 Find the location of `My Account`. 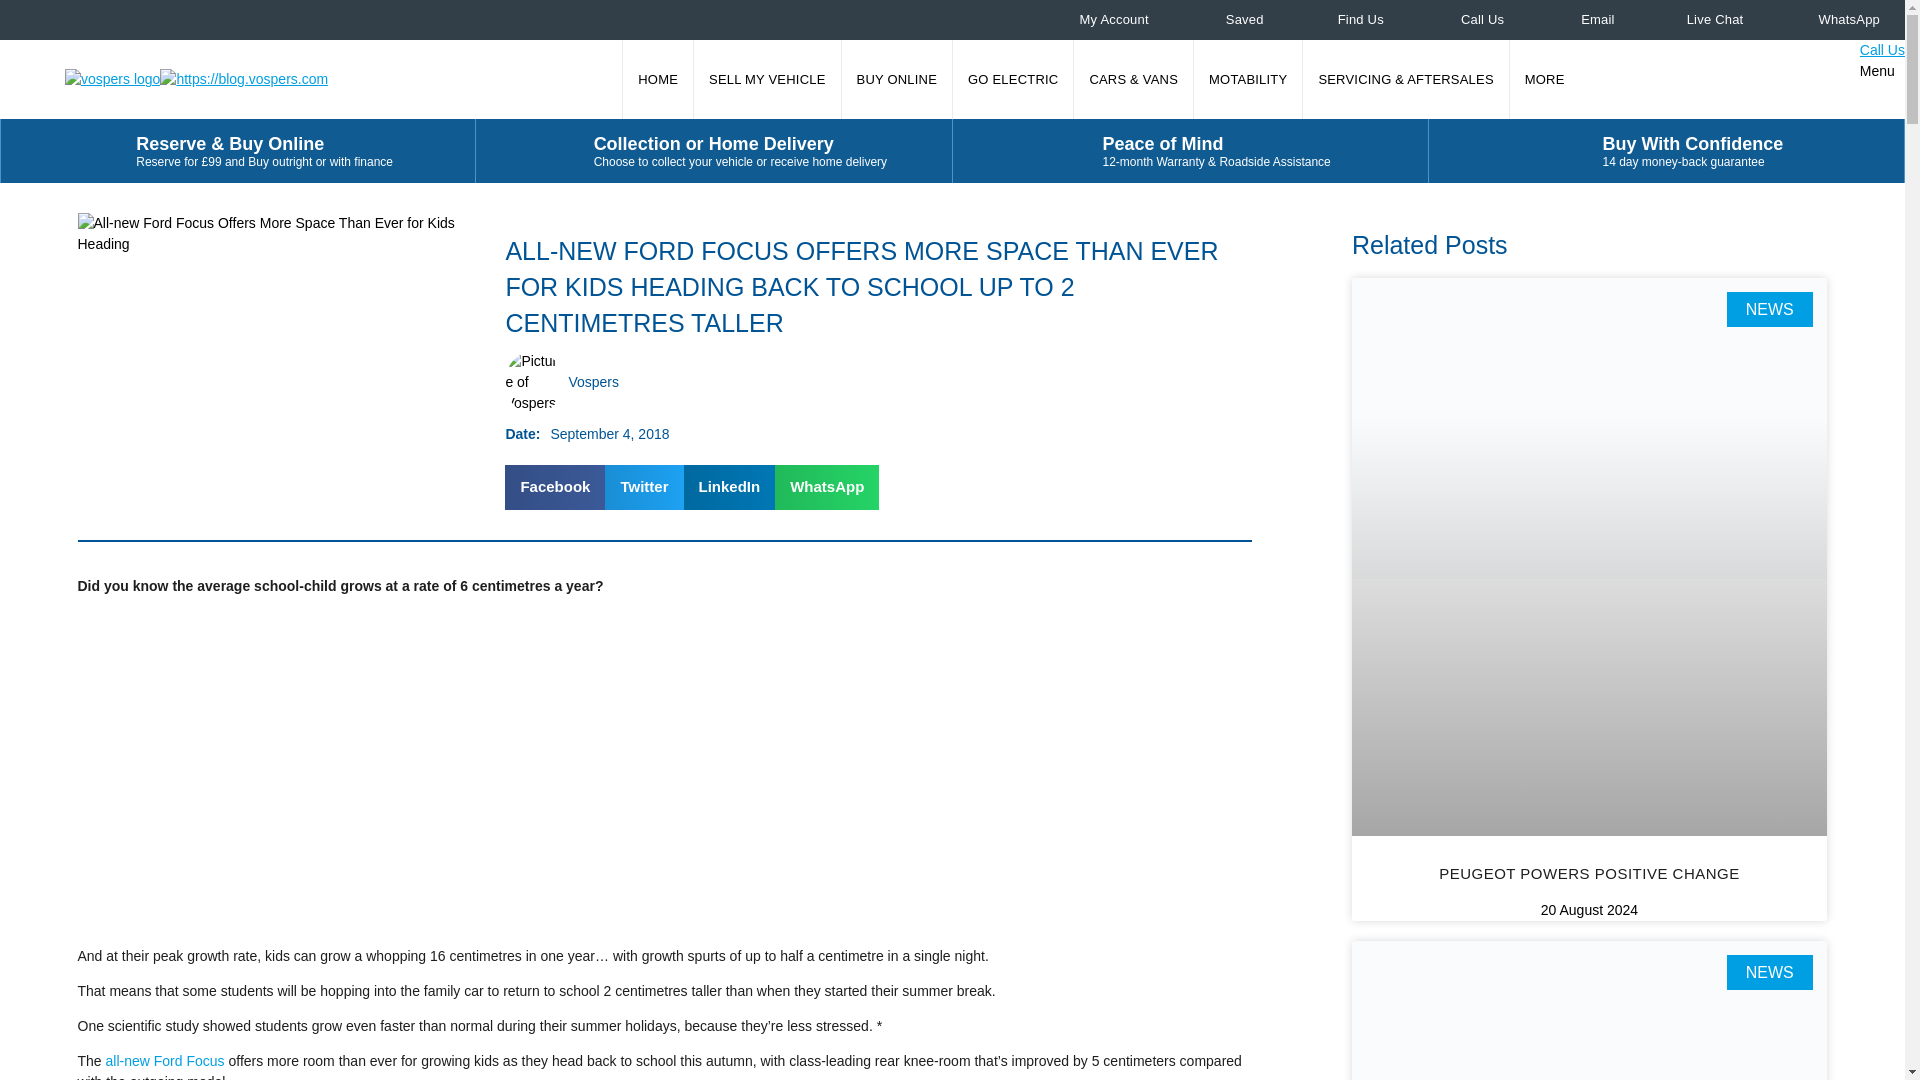

My Account is located at coordinates (1101, 20).